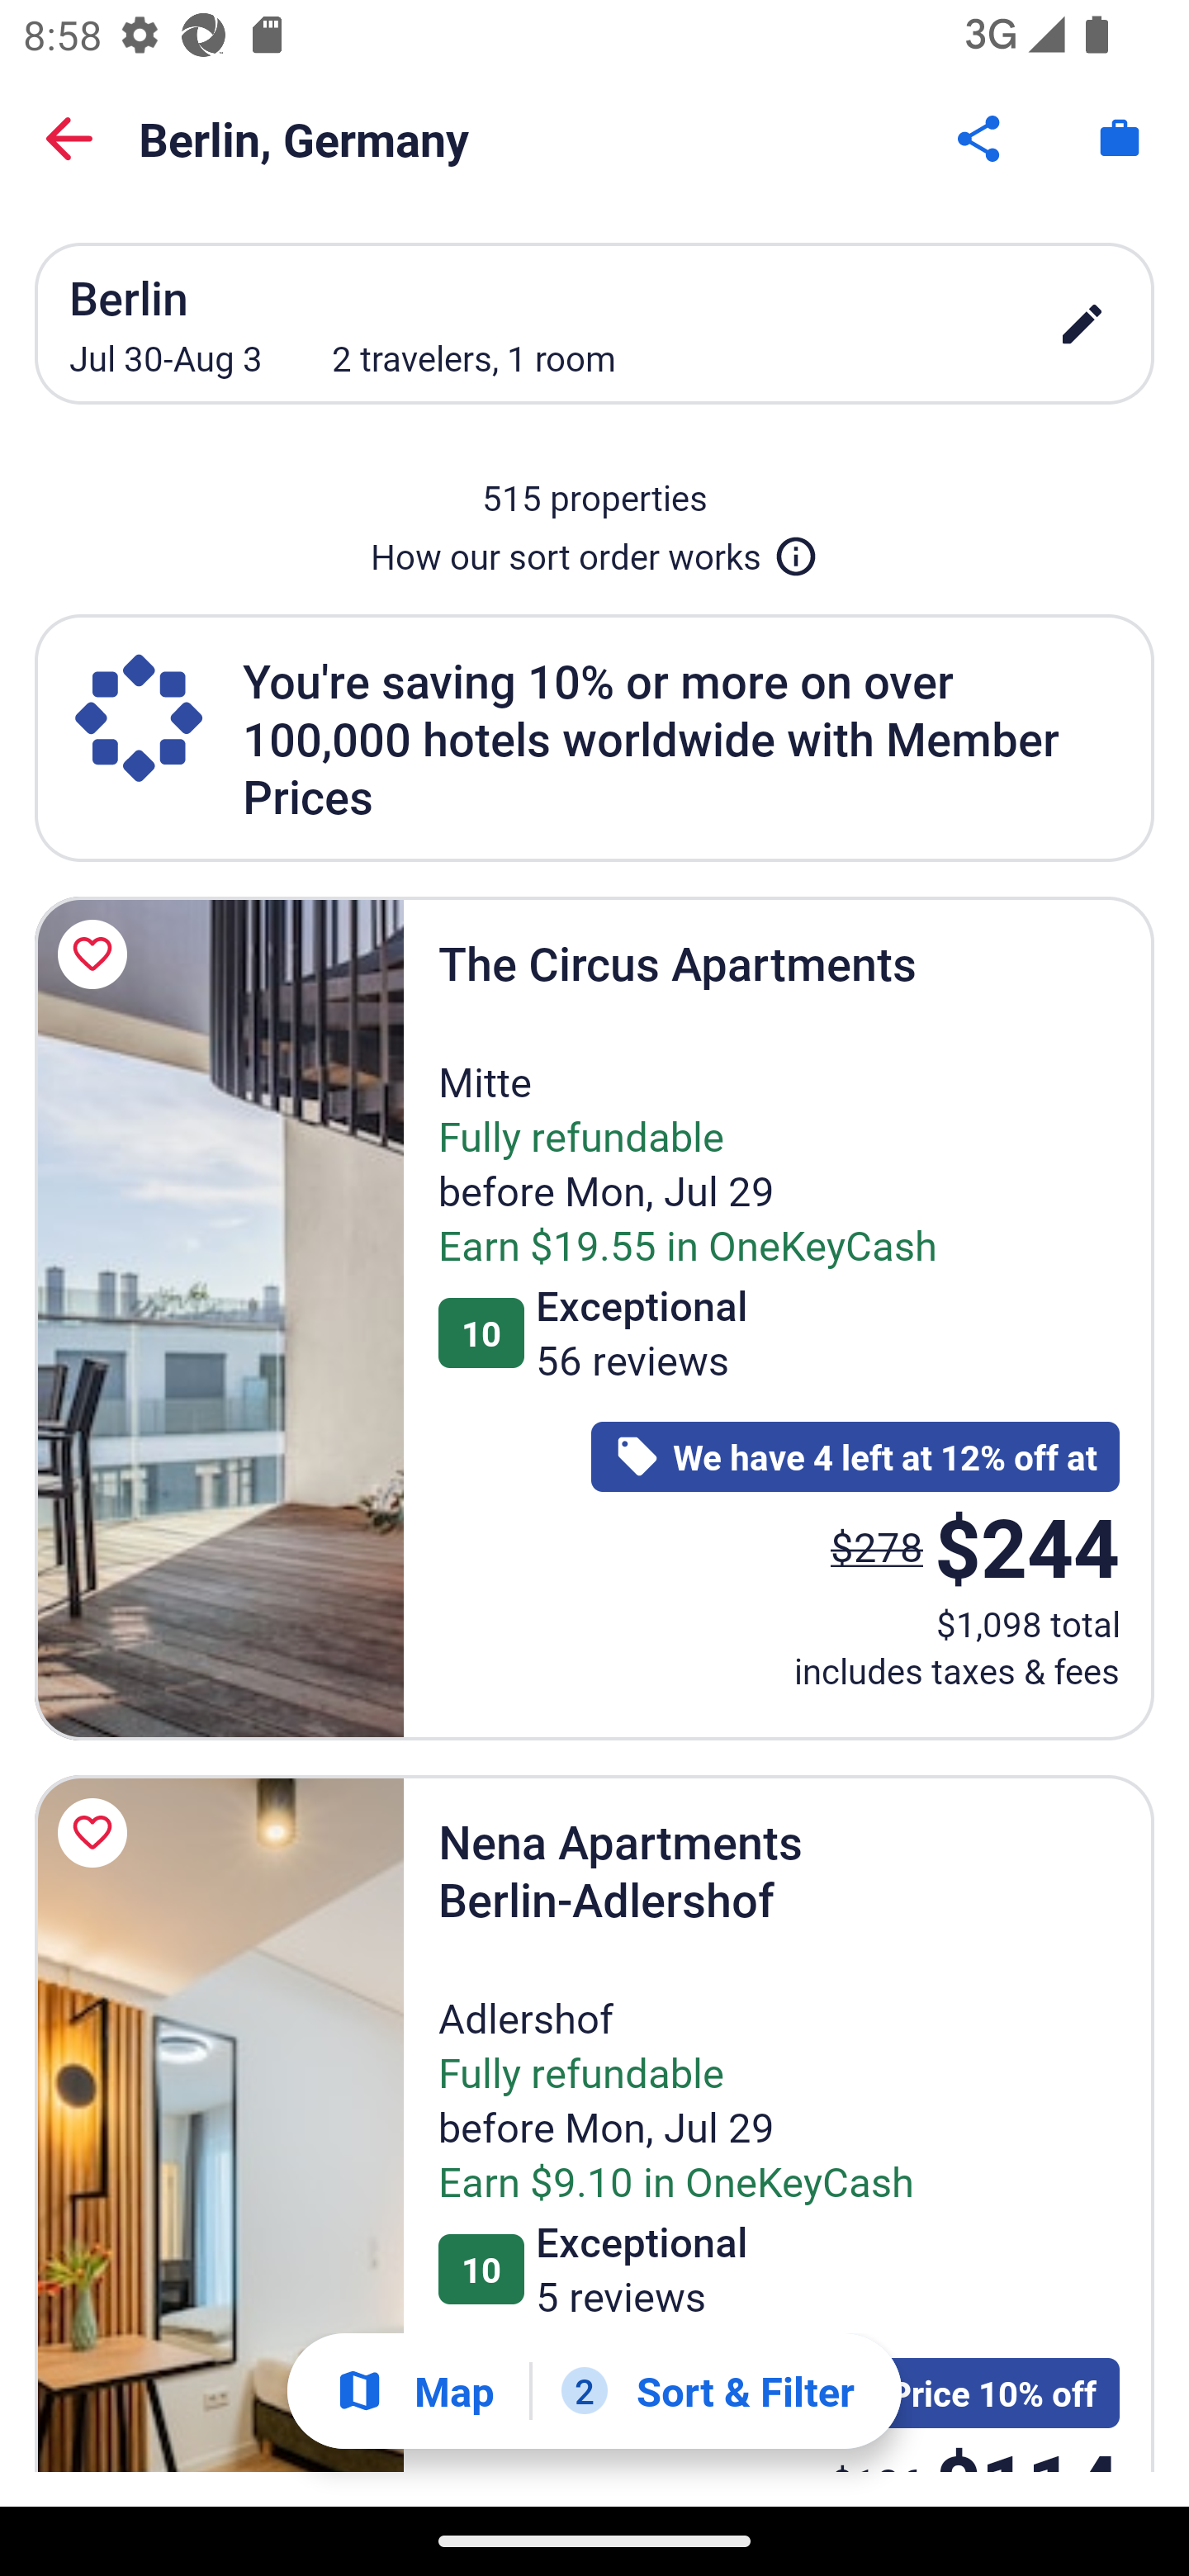 The height and width of the screenshot is (2576, 1189). I want to click on Save Nena Apartments Berlin-Adlershof to a trip, so click(97, 1833).